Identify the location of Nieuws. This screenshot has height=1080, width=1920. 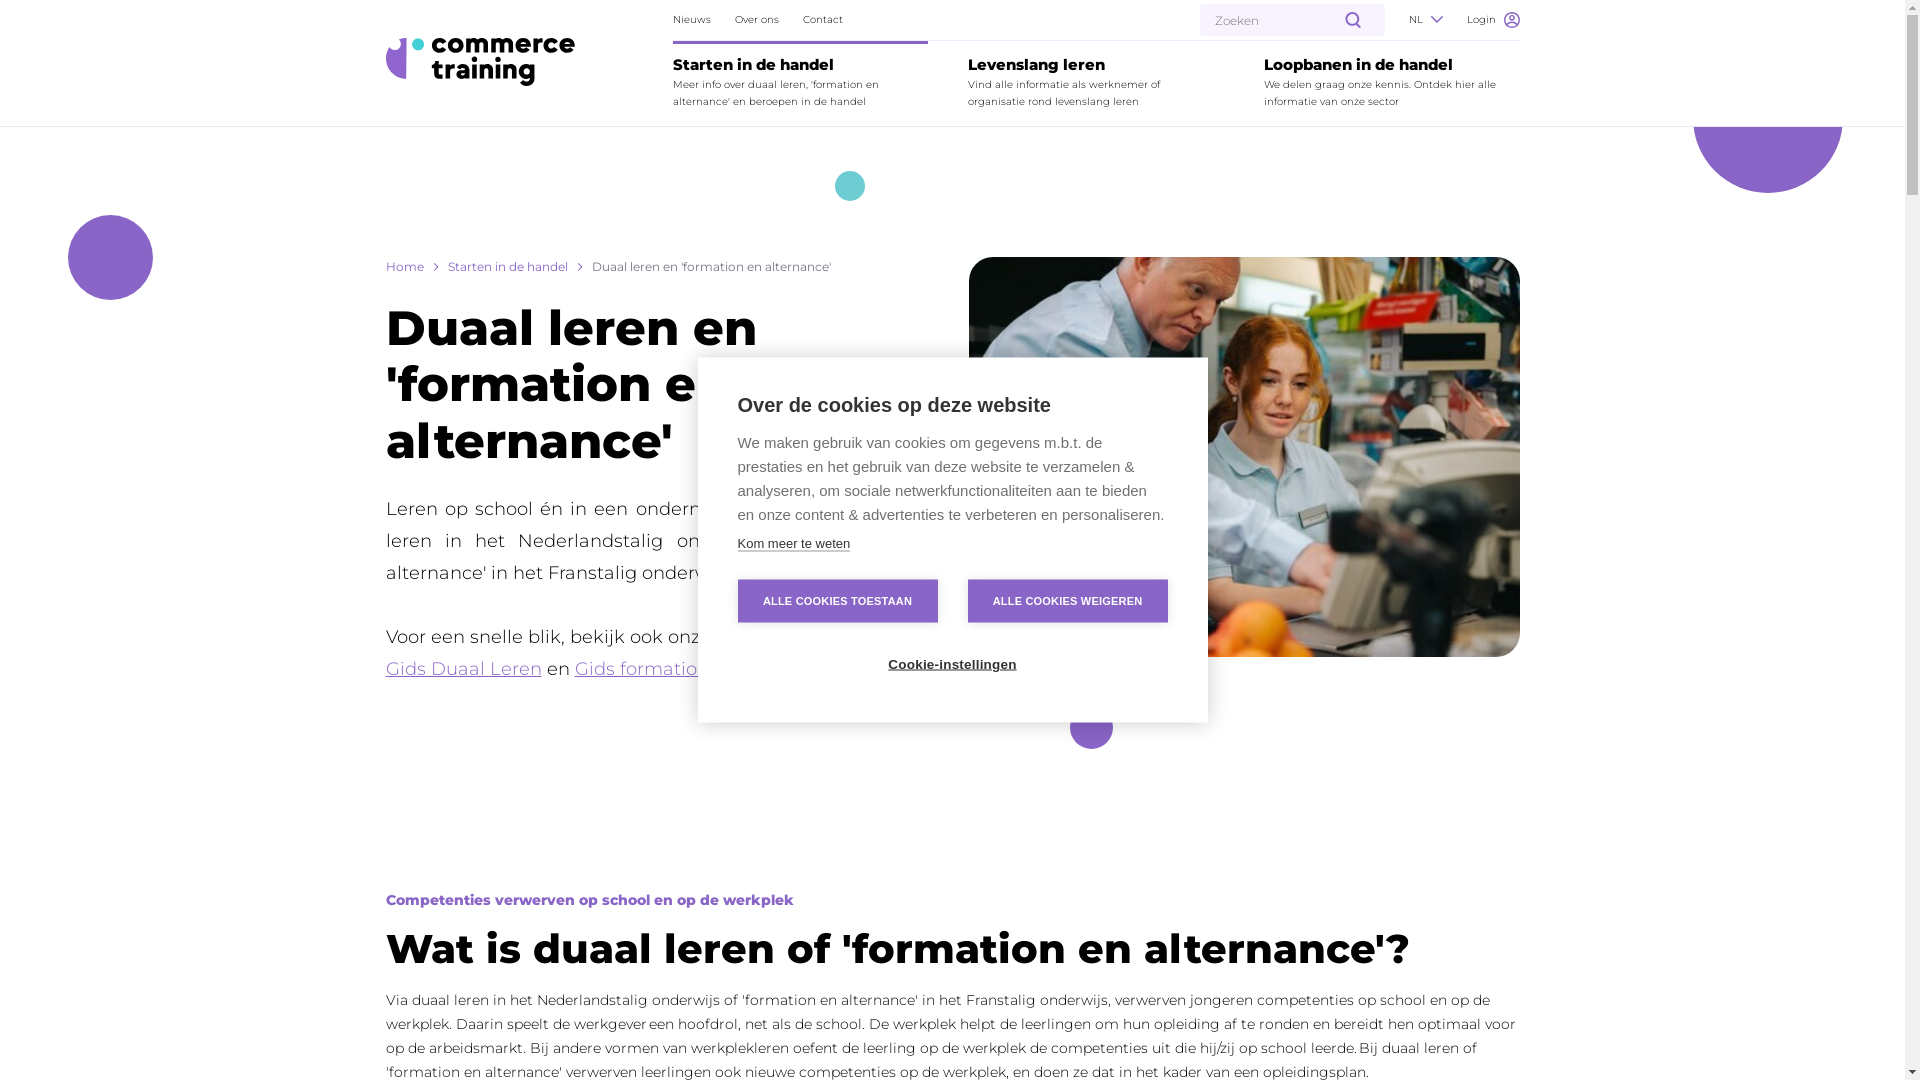
(692, 20).